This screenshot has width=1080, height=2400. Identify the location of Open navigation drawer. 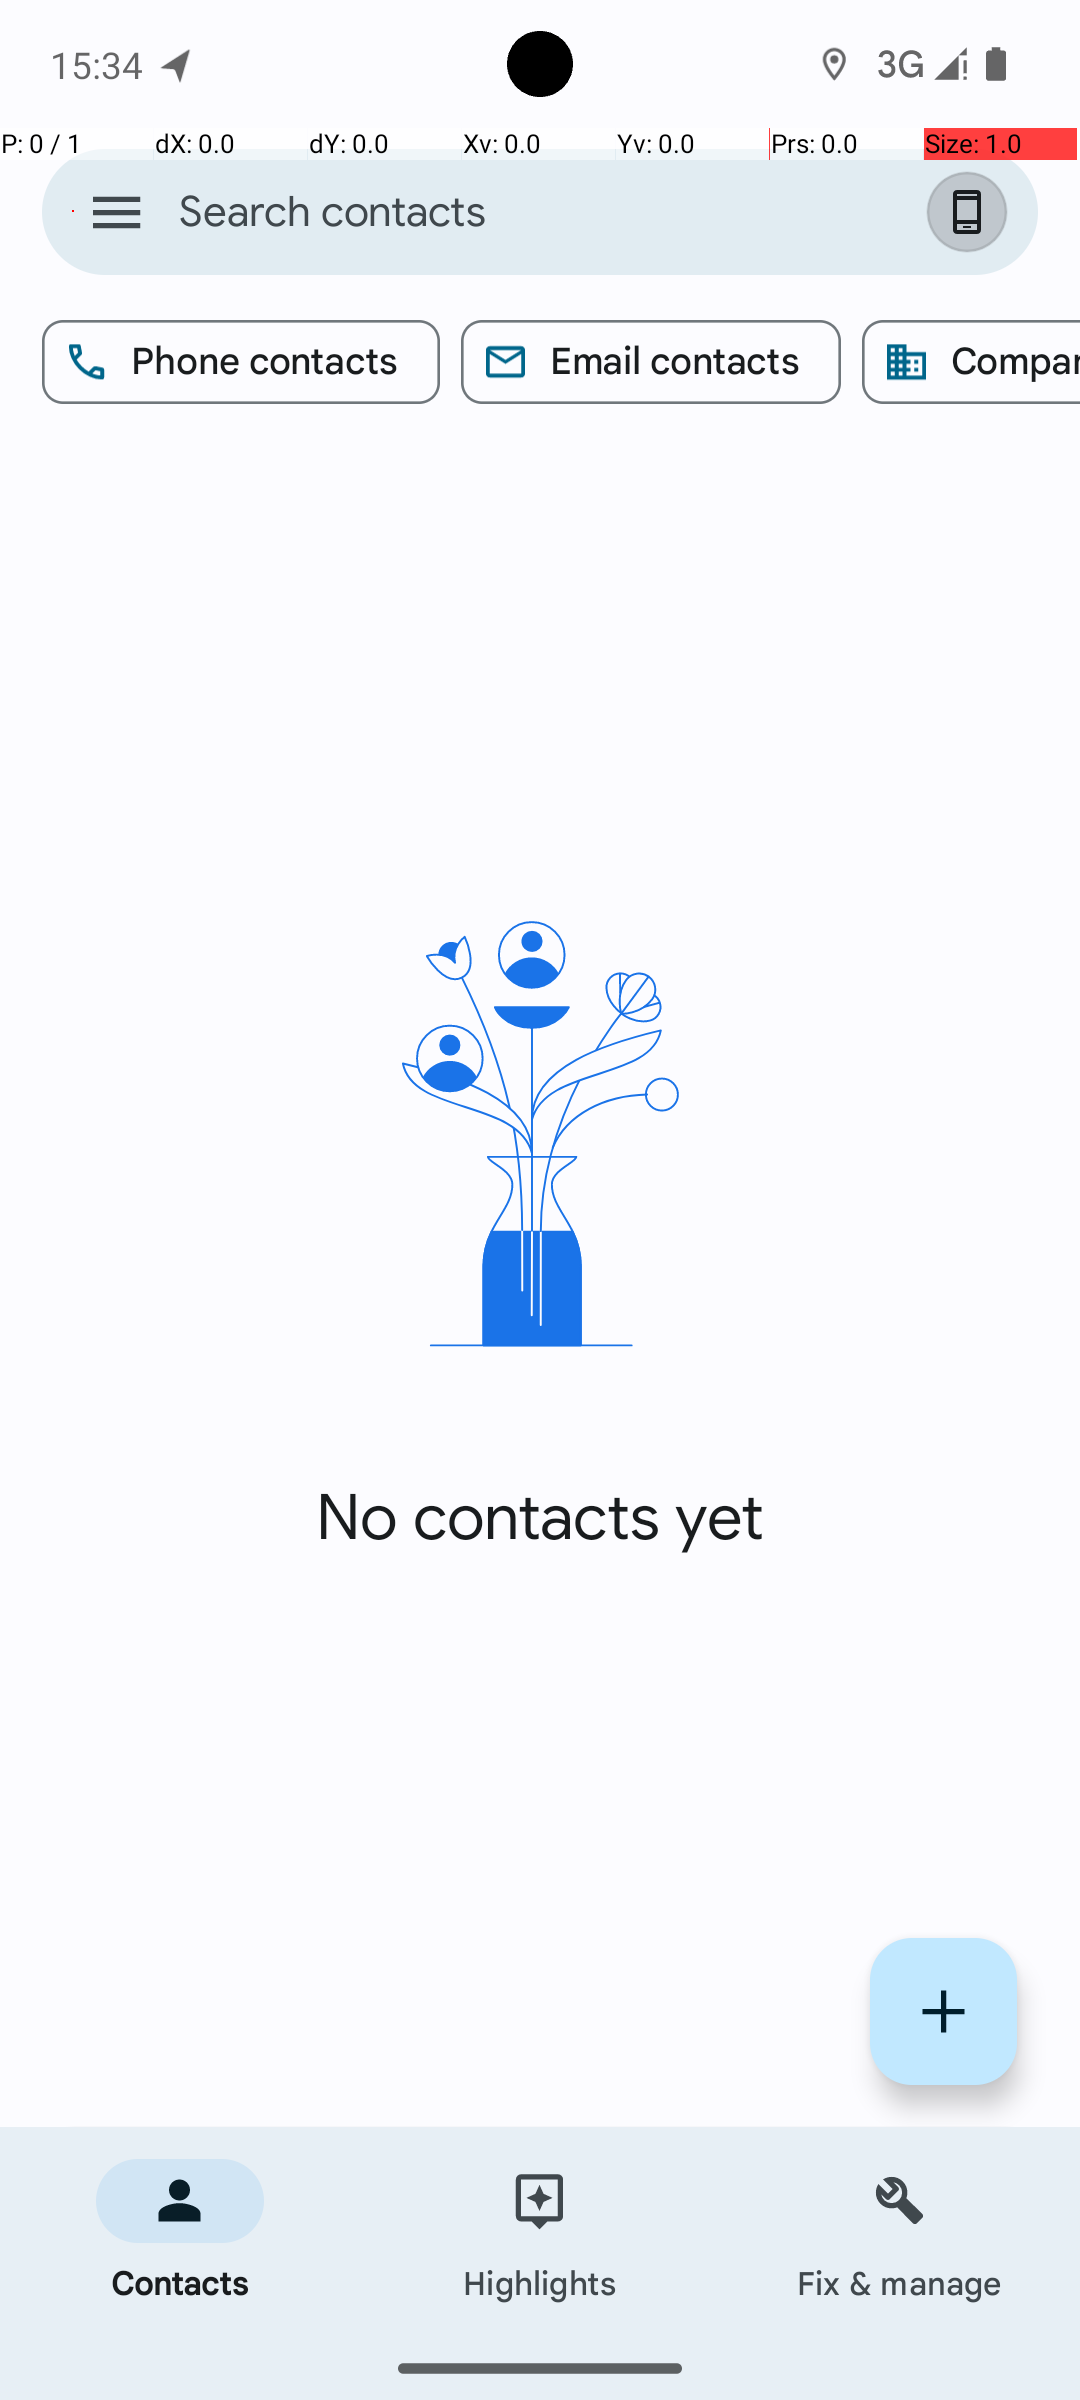
(116, 212).